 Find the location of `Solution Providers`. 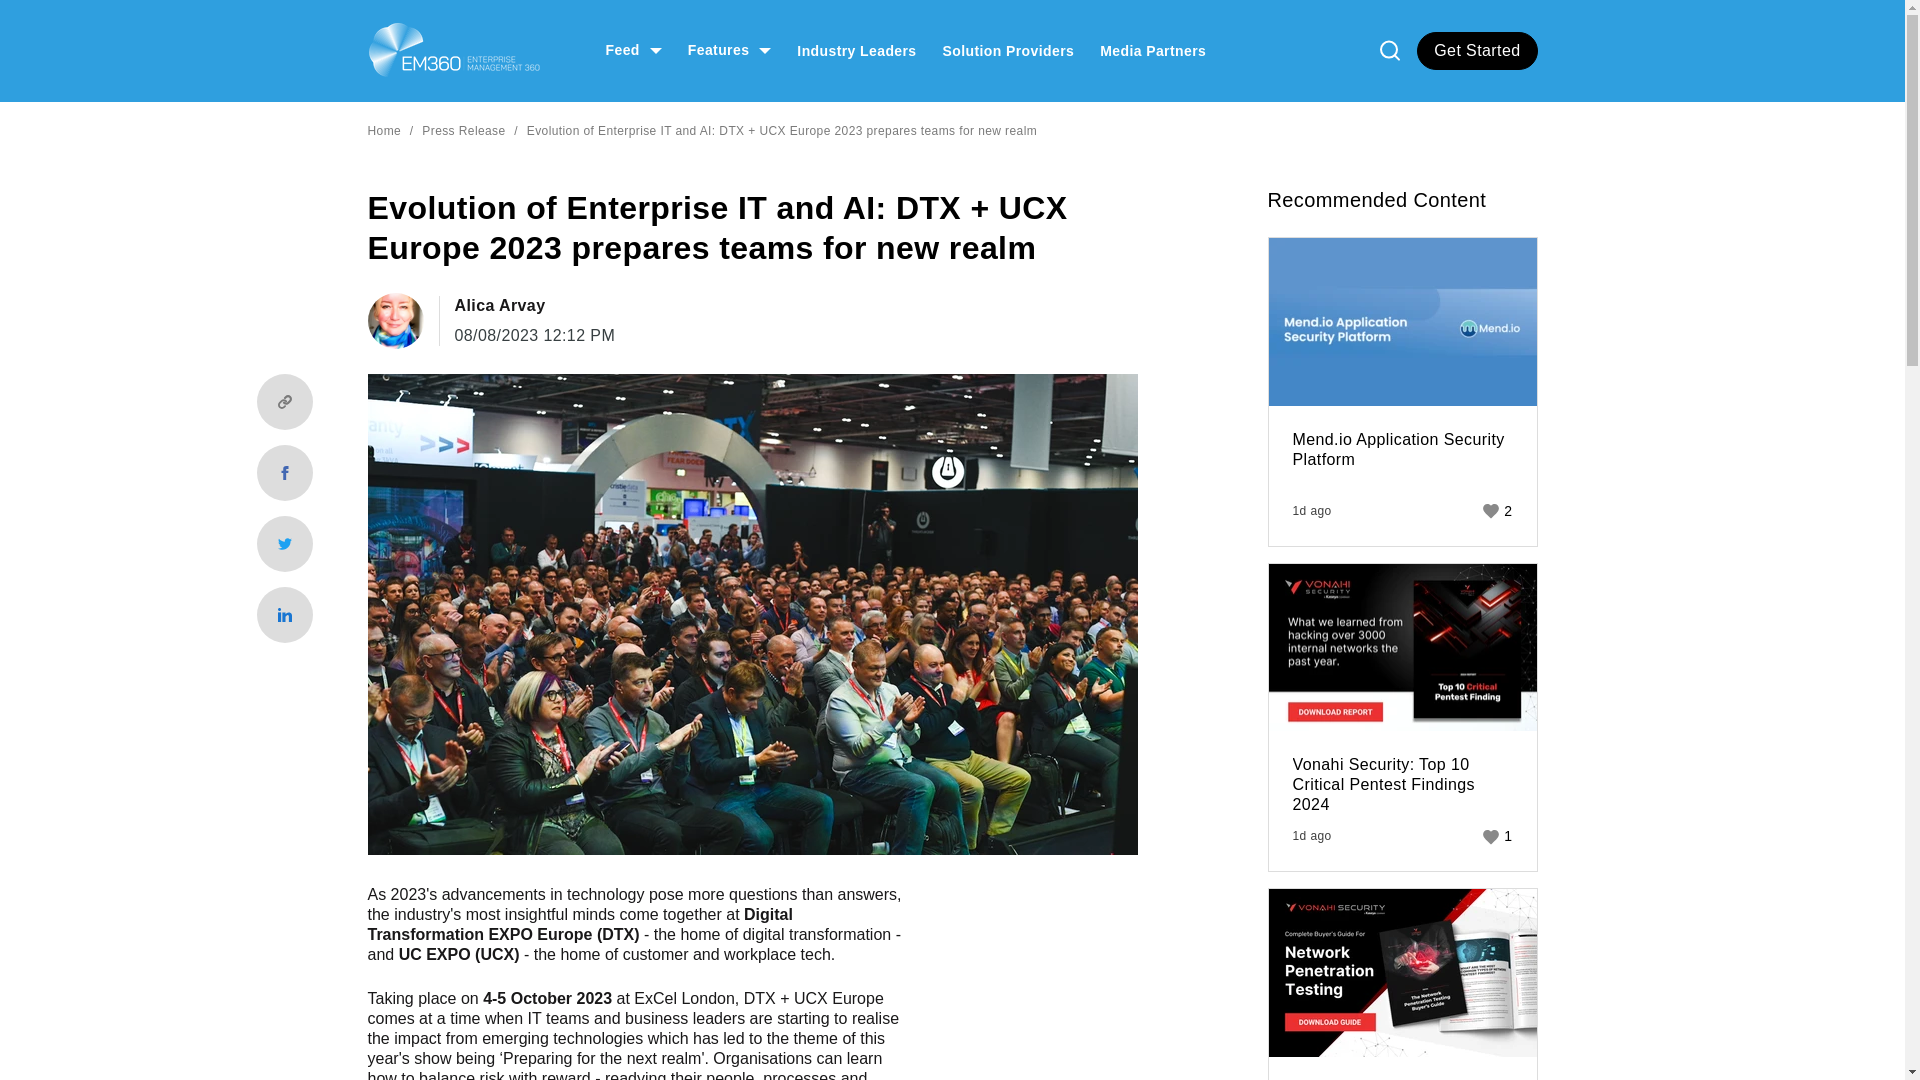

Solution Providers is located at coordinates (1008, 50).